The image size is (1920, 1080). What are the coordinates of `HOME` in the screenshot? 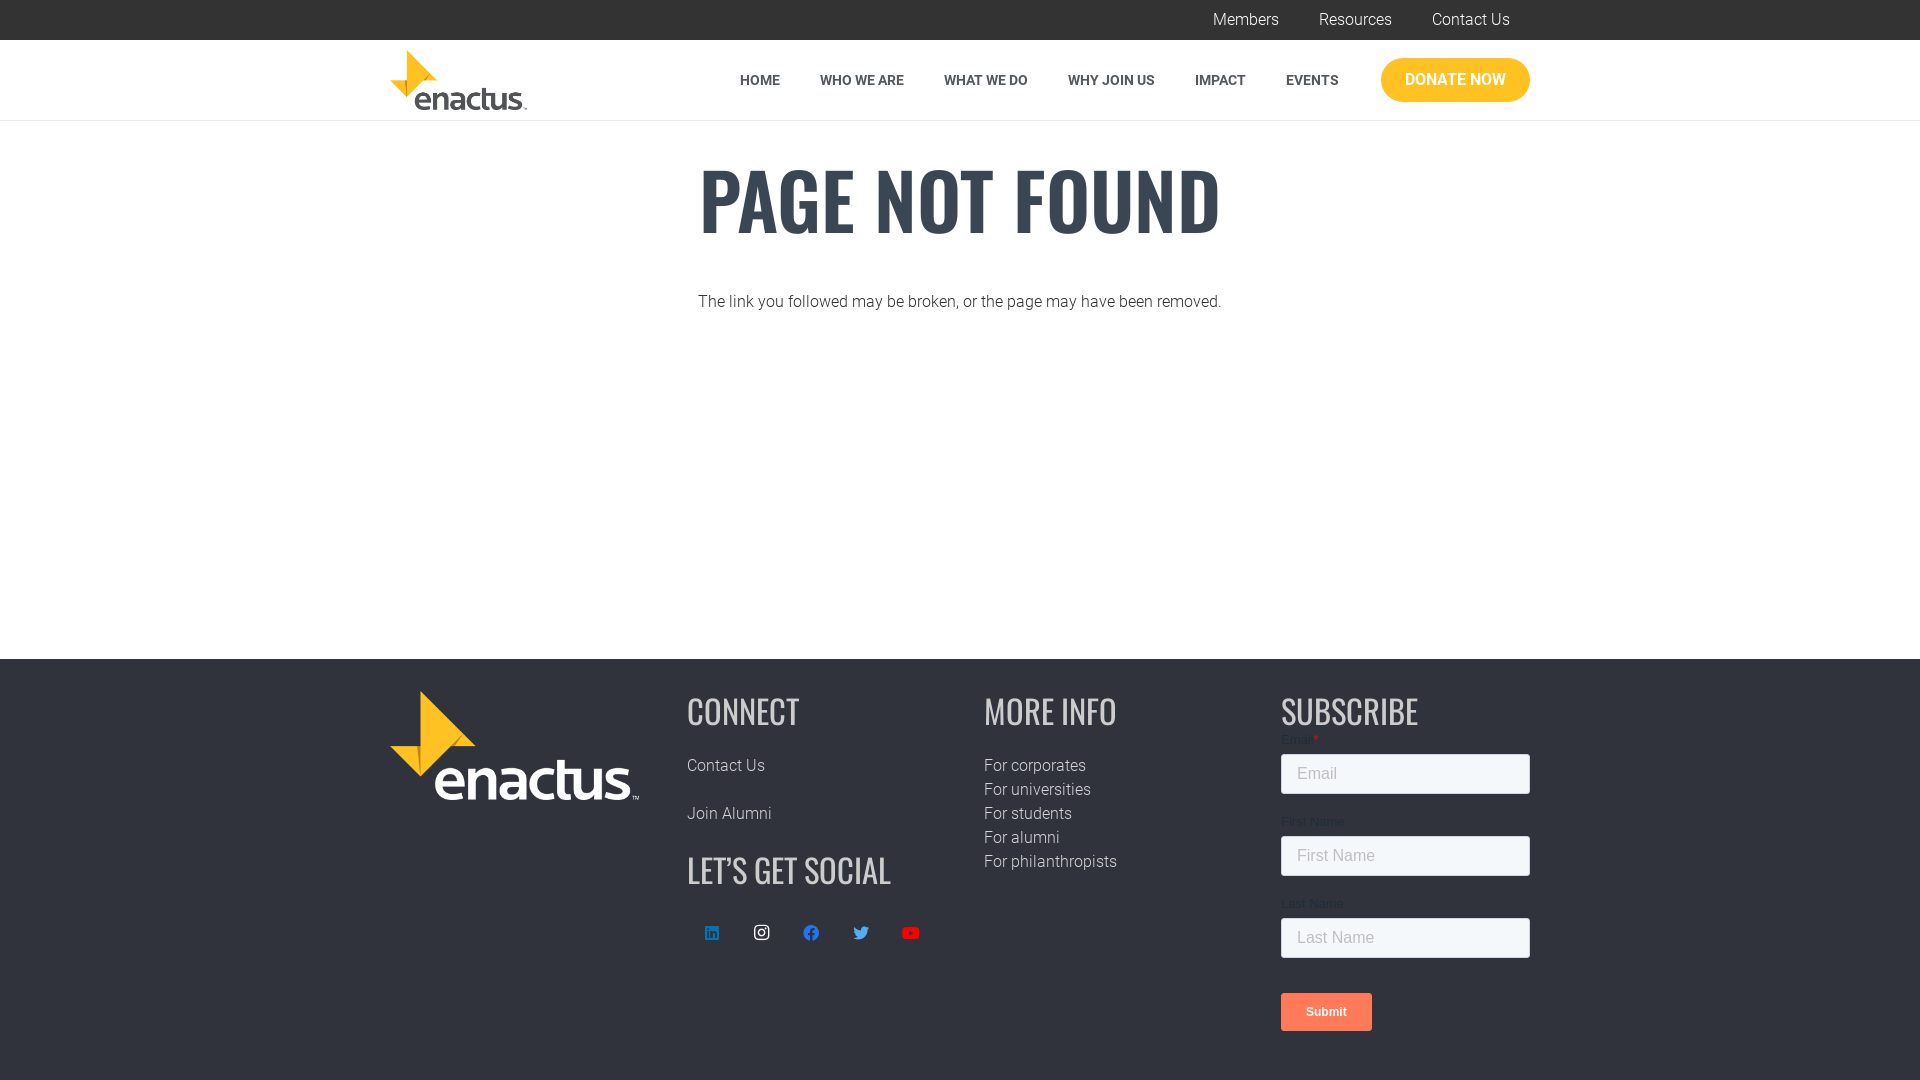 It's located at (760, 80).